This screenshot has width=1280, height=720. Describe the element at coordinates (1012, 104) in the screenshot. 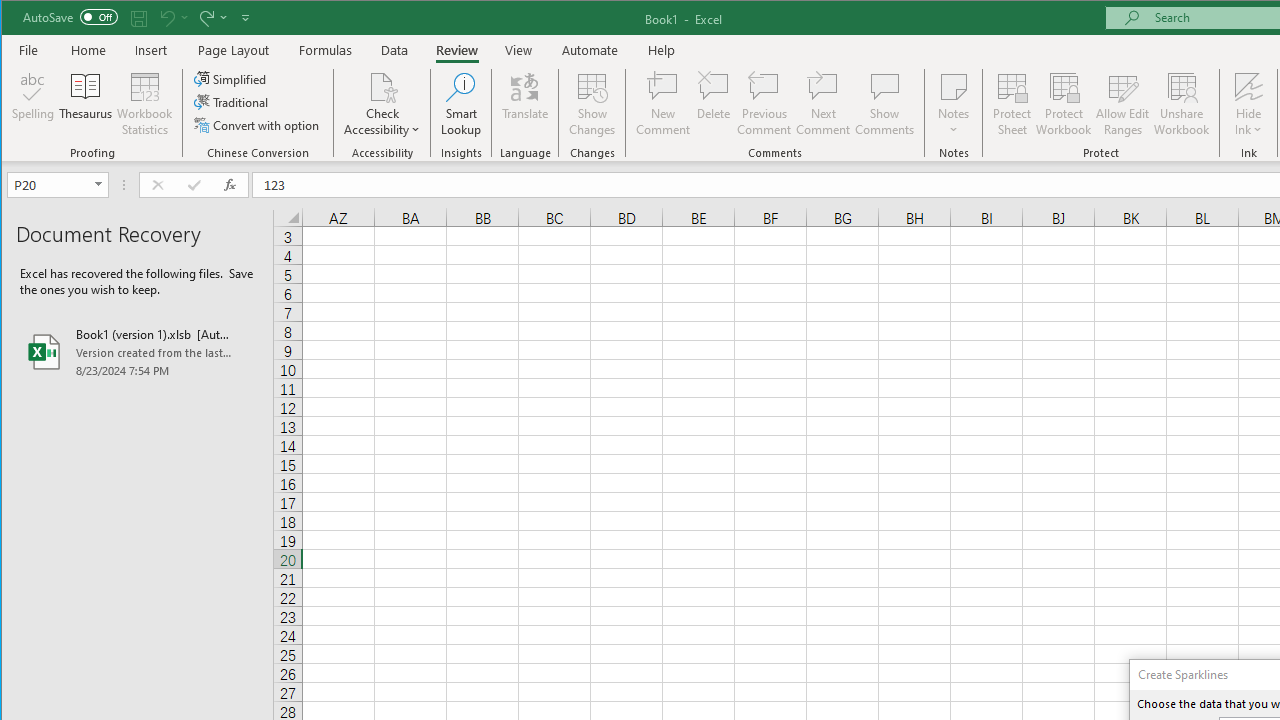

I see `Protect Sheet...` at that location.